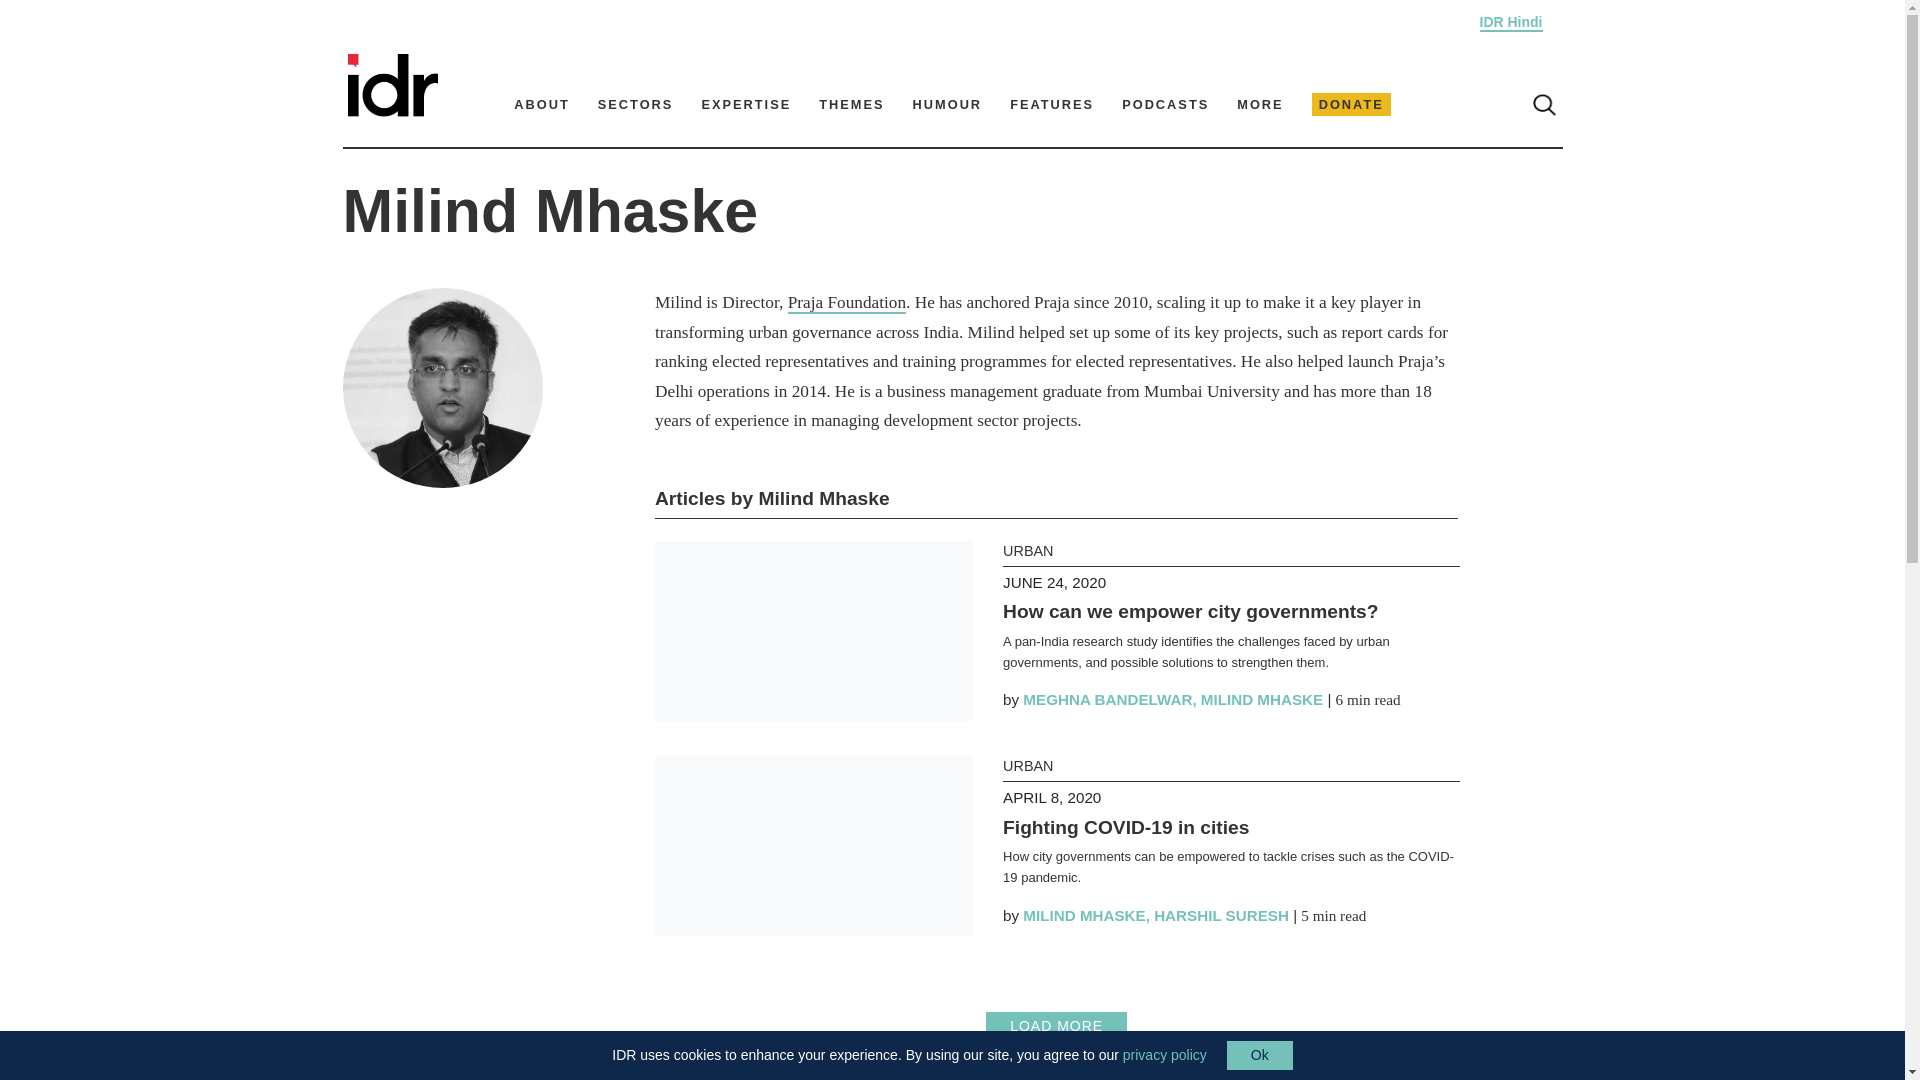 The height and width of the screenshot is (1080, 1920). I want to click on EXPERTISE, so click(746, 104).